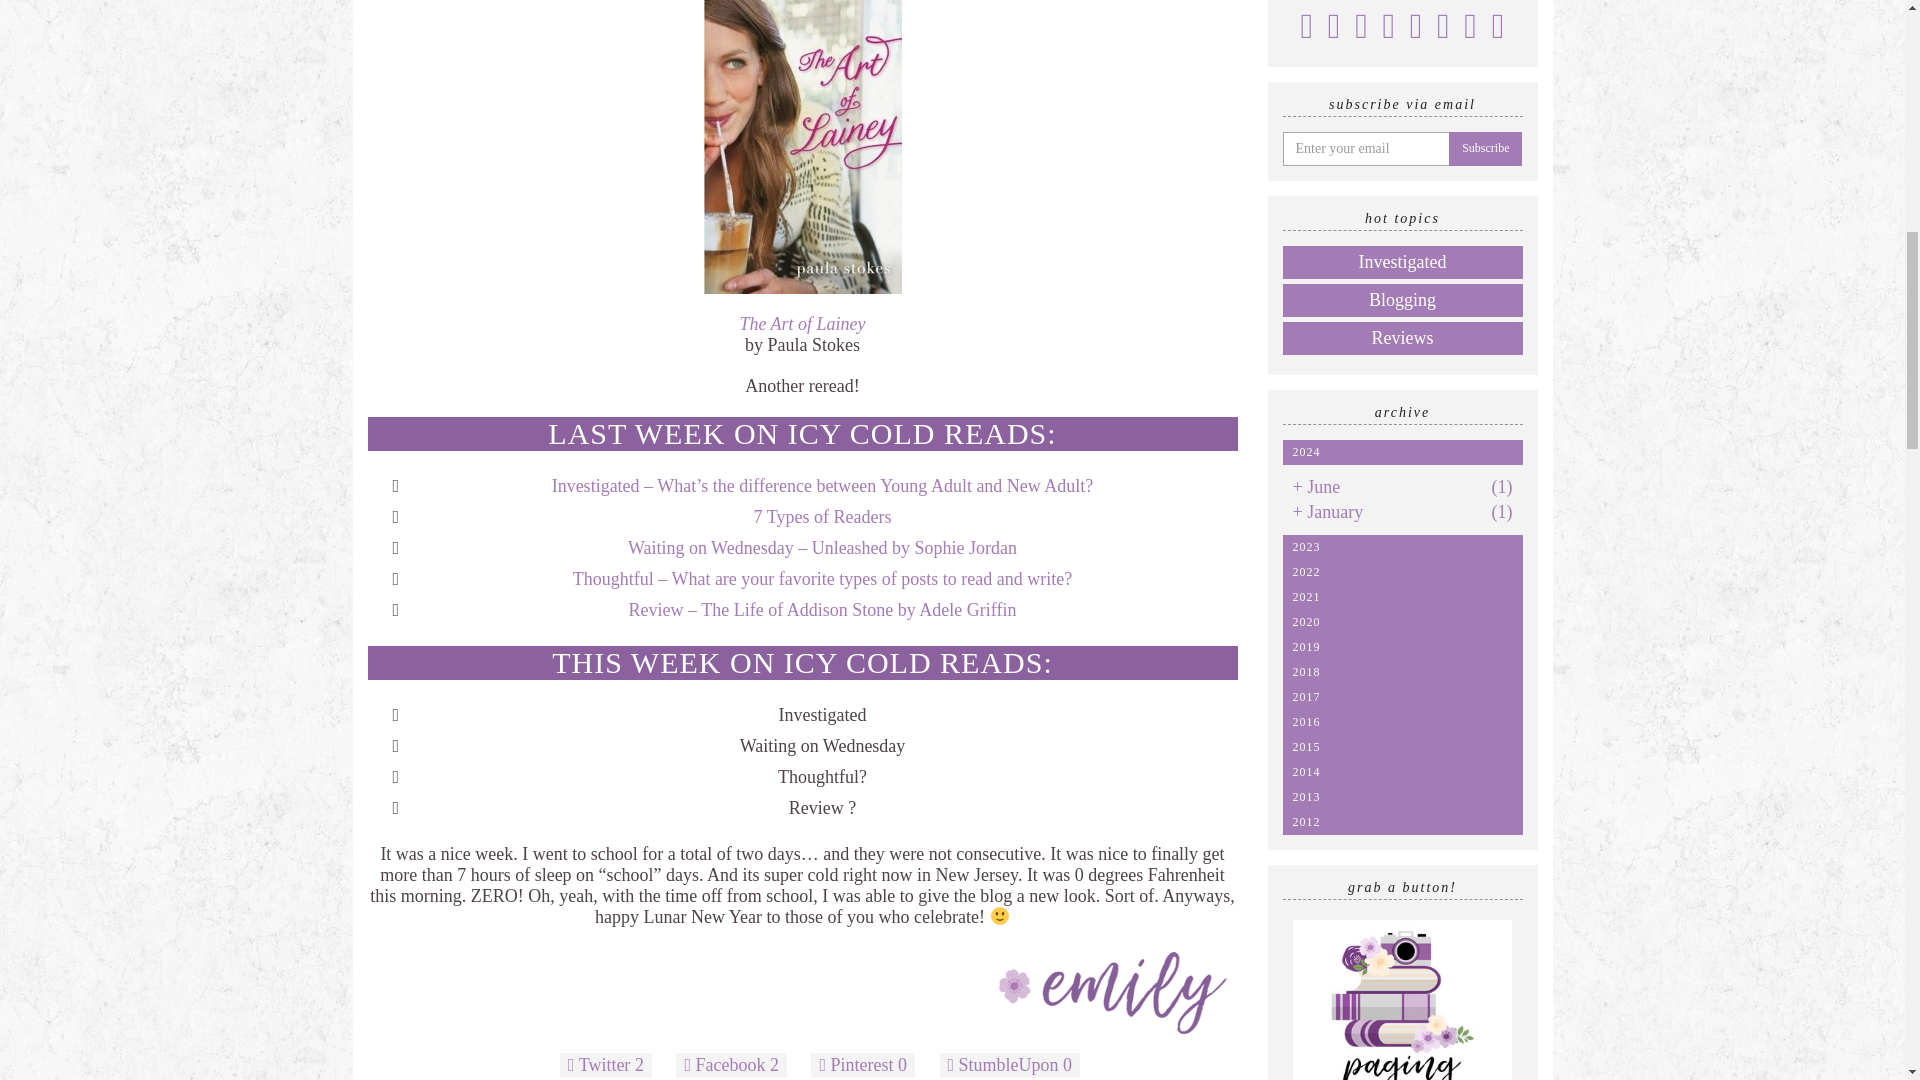 The height and width of the screenshot is (1080, 1920). What do you see at coordinates (731, 1065) in the screenshot?
I see `Facebook 2` at bounding box center [731, 1065].